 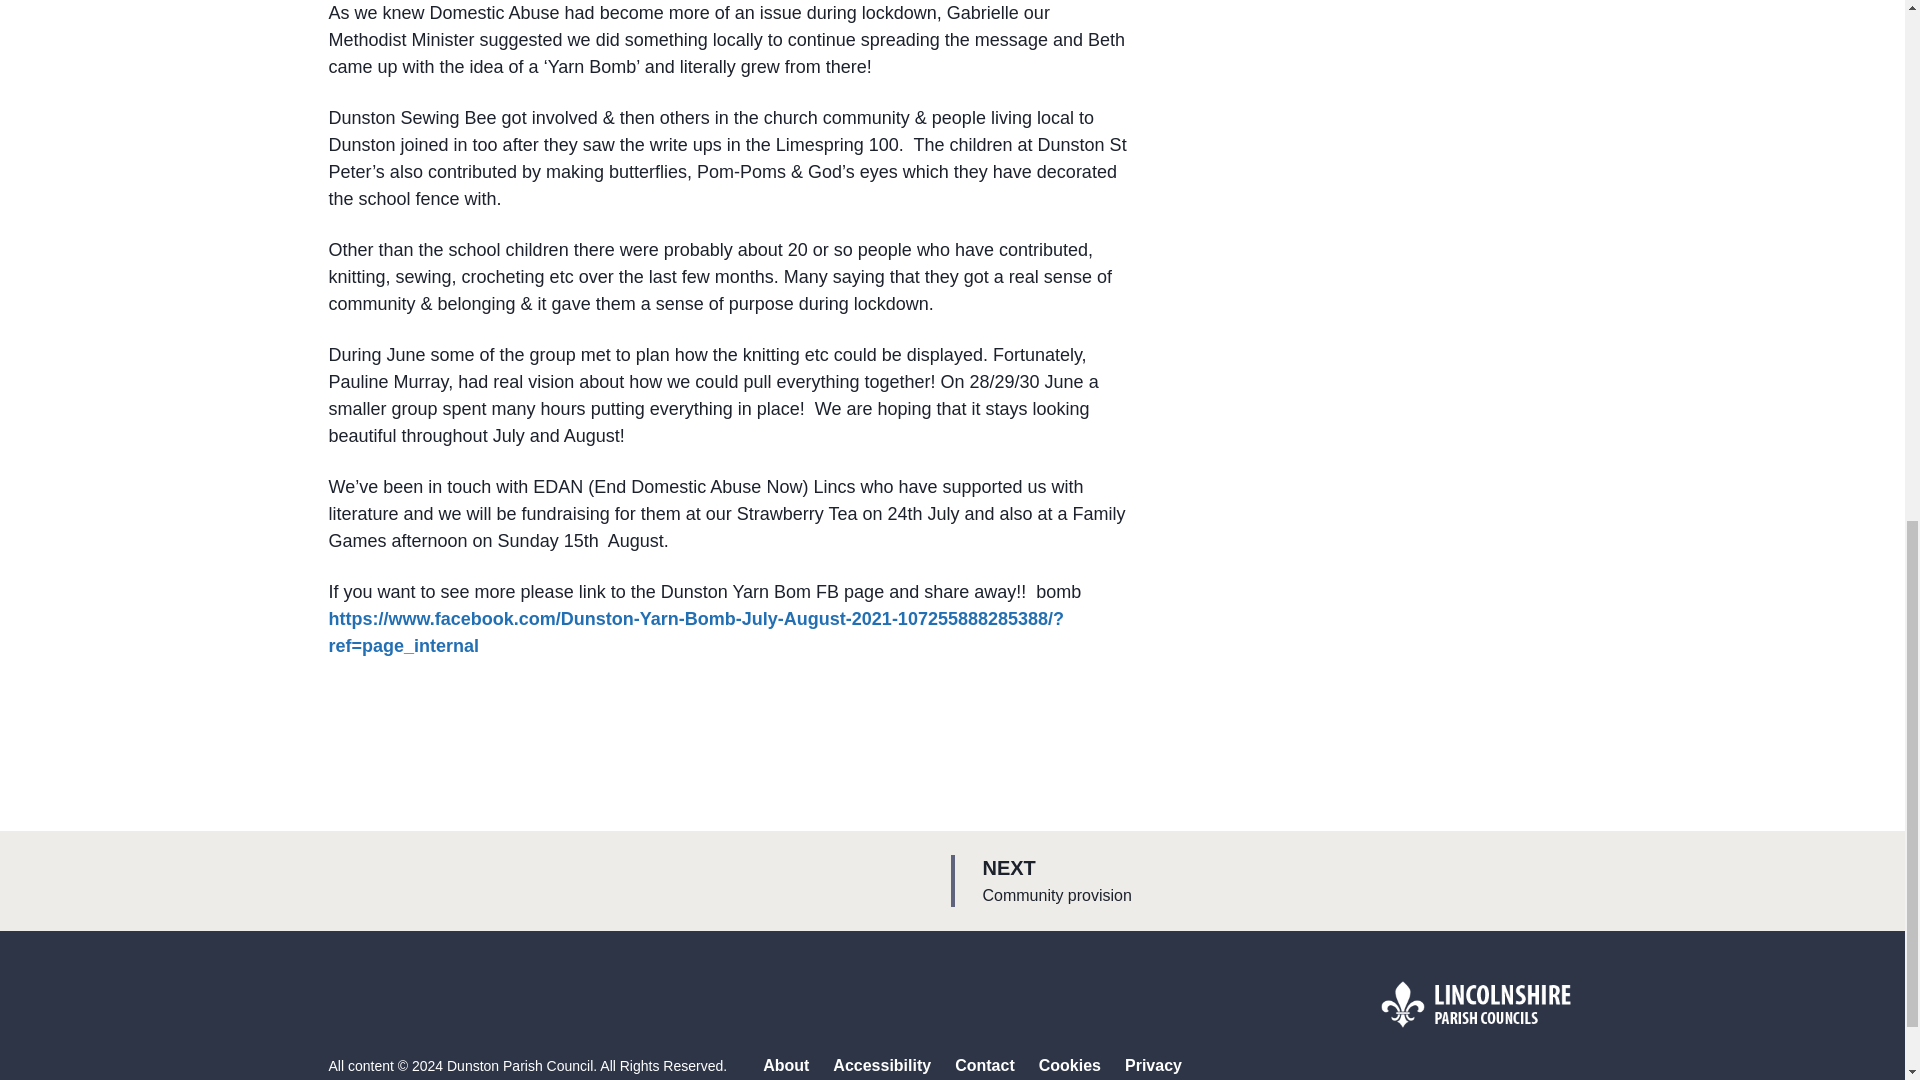 What do you see at coordinates (984, 1065) in the screenshot?
I see `Logo: Visit the Dunston Parish Council home page` at bounding box center [984, 1065].